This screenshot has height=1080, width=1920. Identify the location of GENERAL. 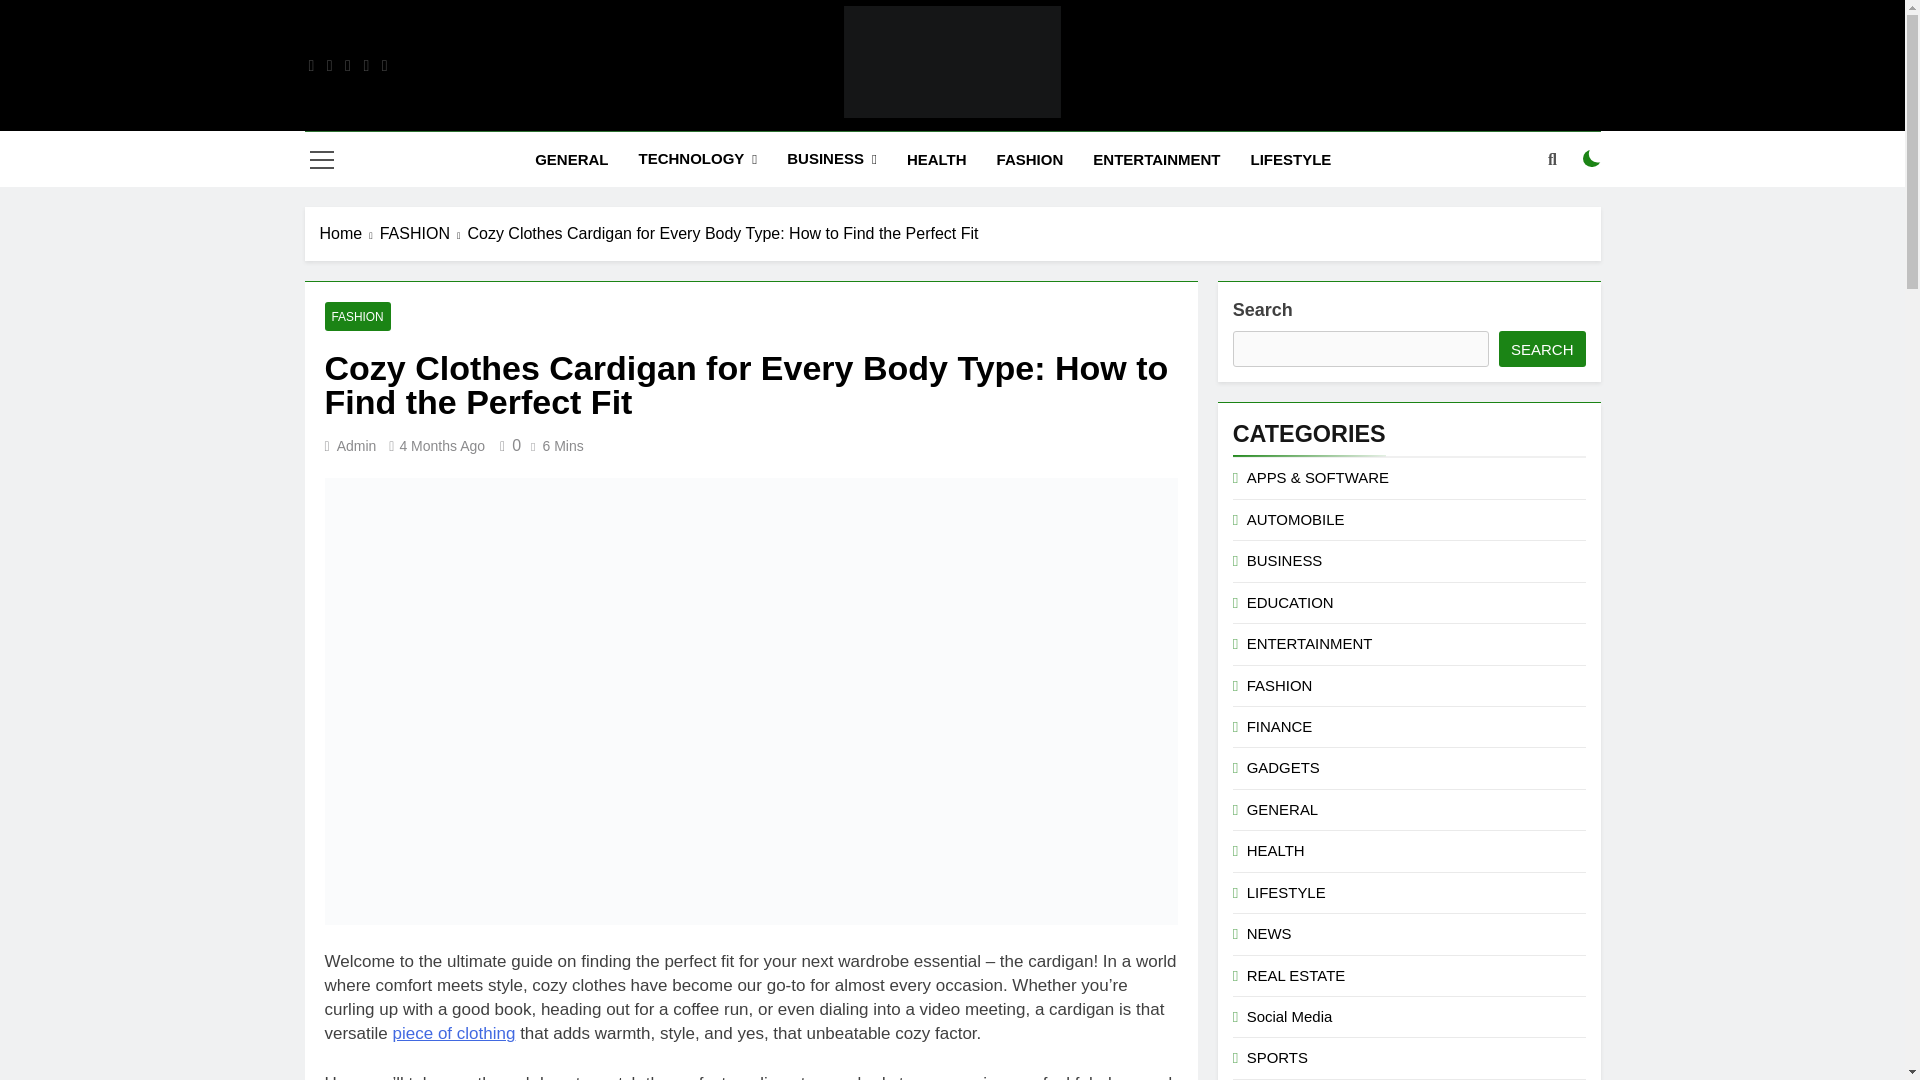
(571, 159).